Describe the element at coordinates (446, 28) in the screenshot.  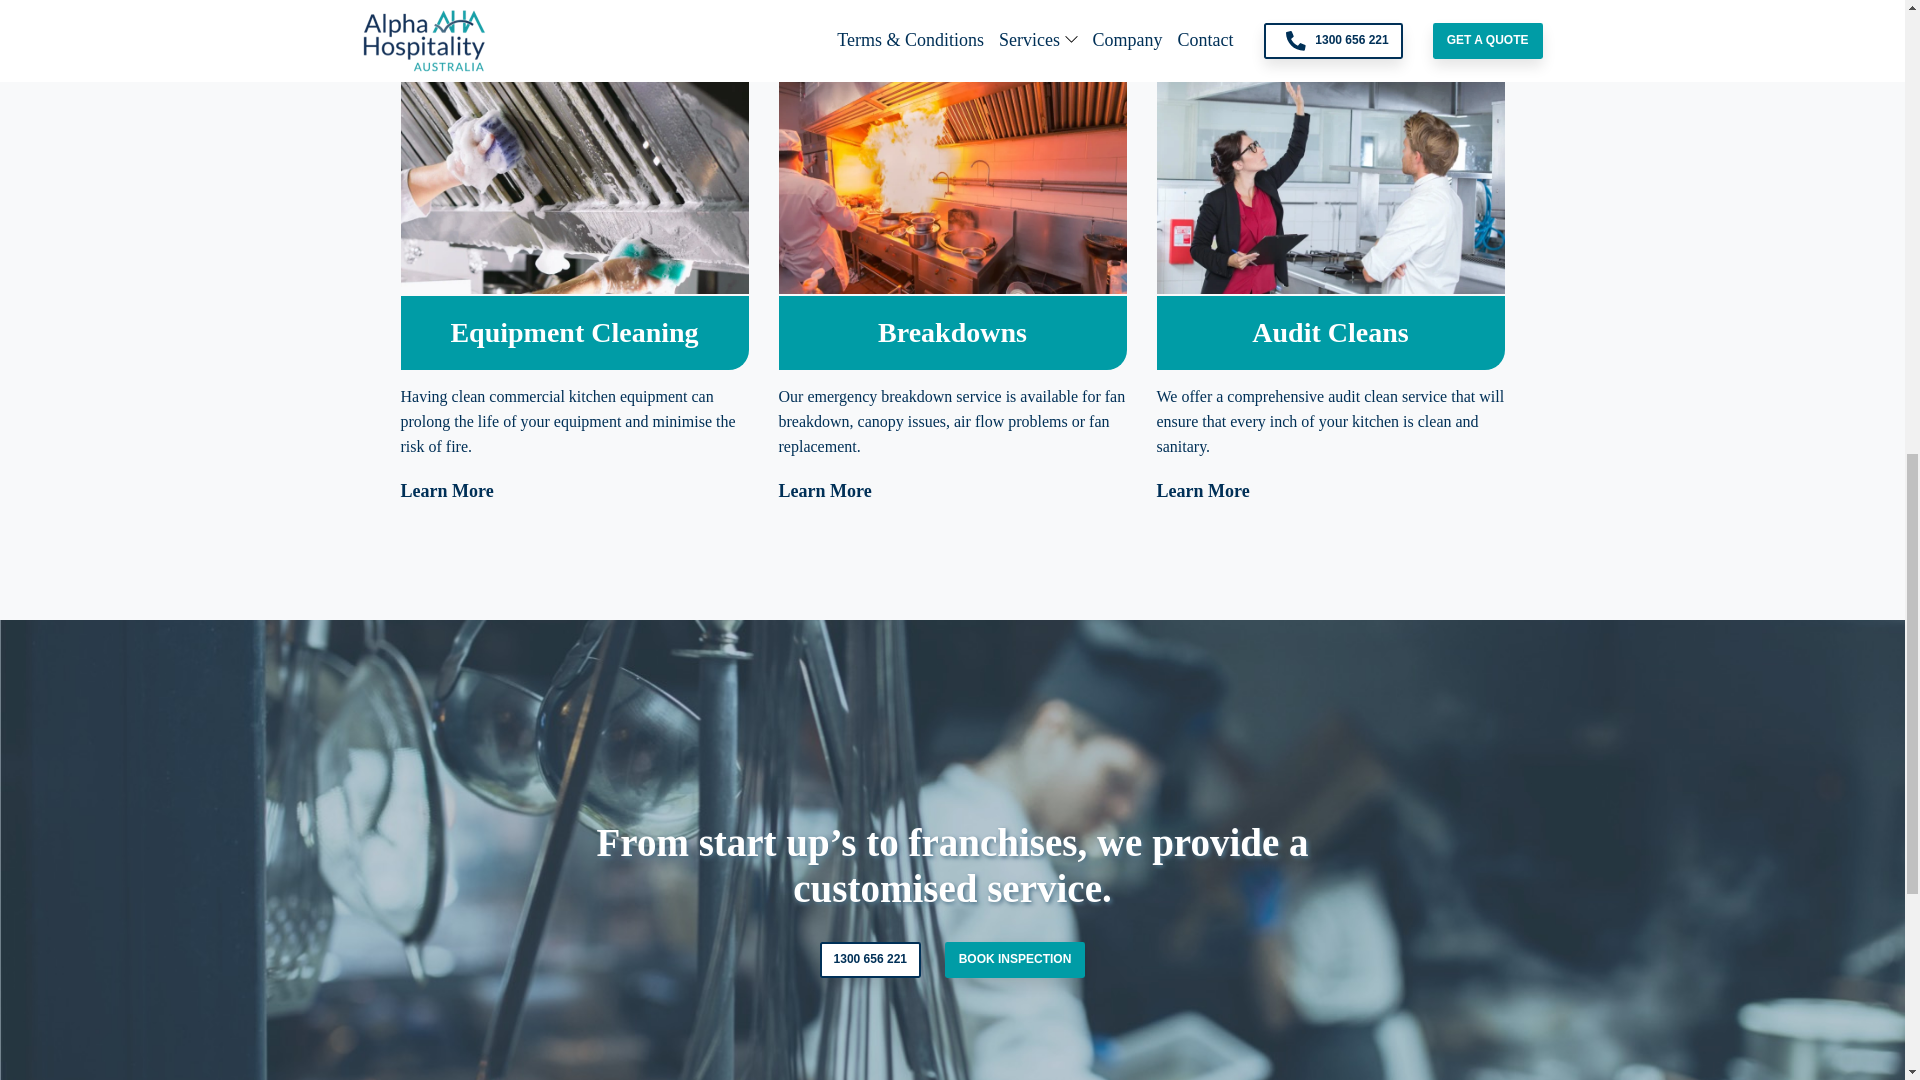
I see `Learn More` at that location.